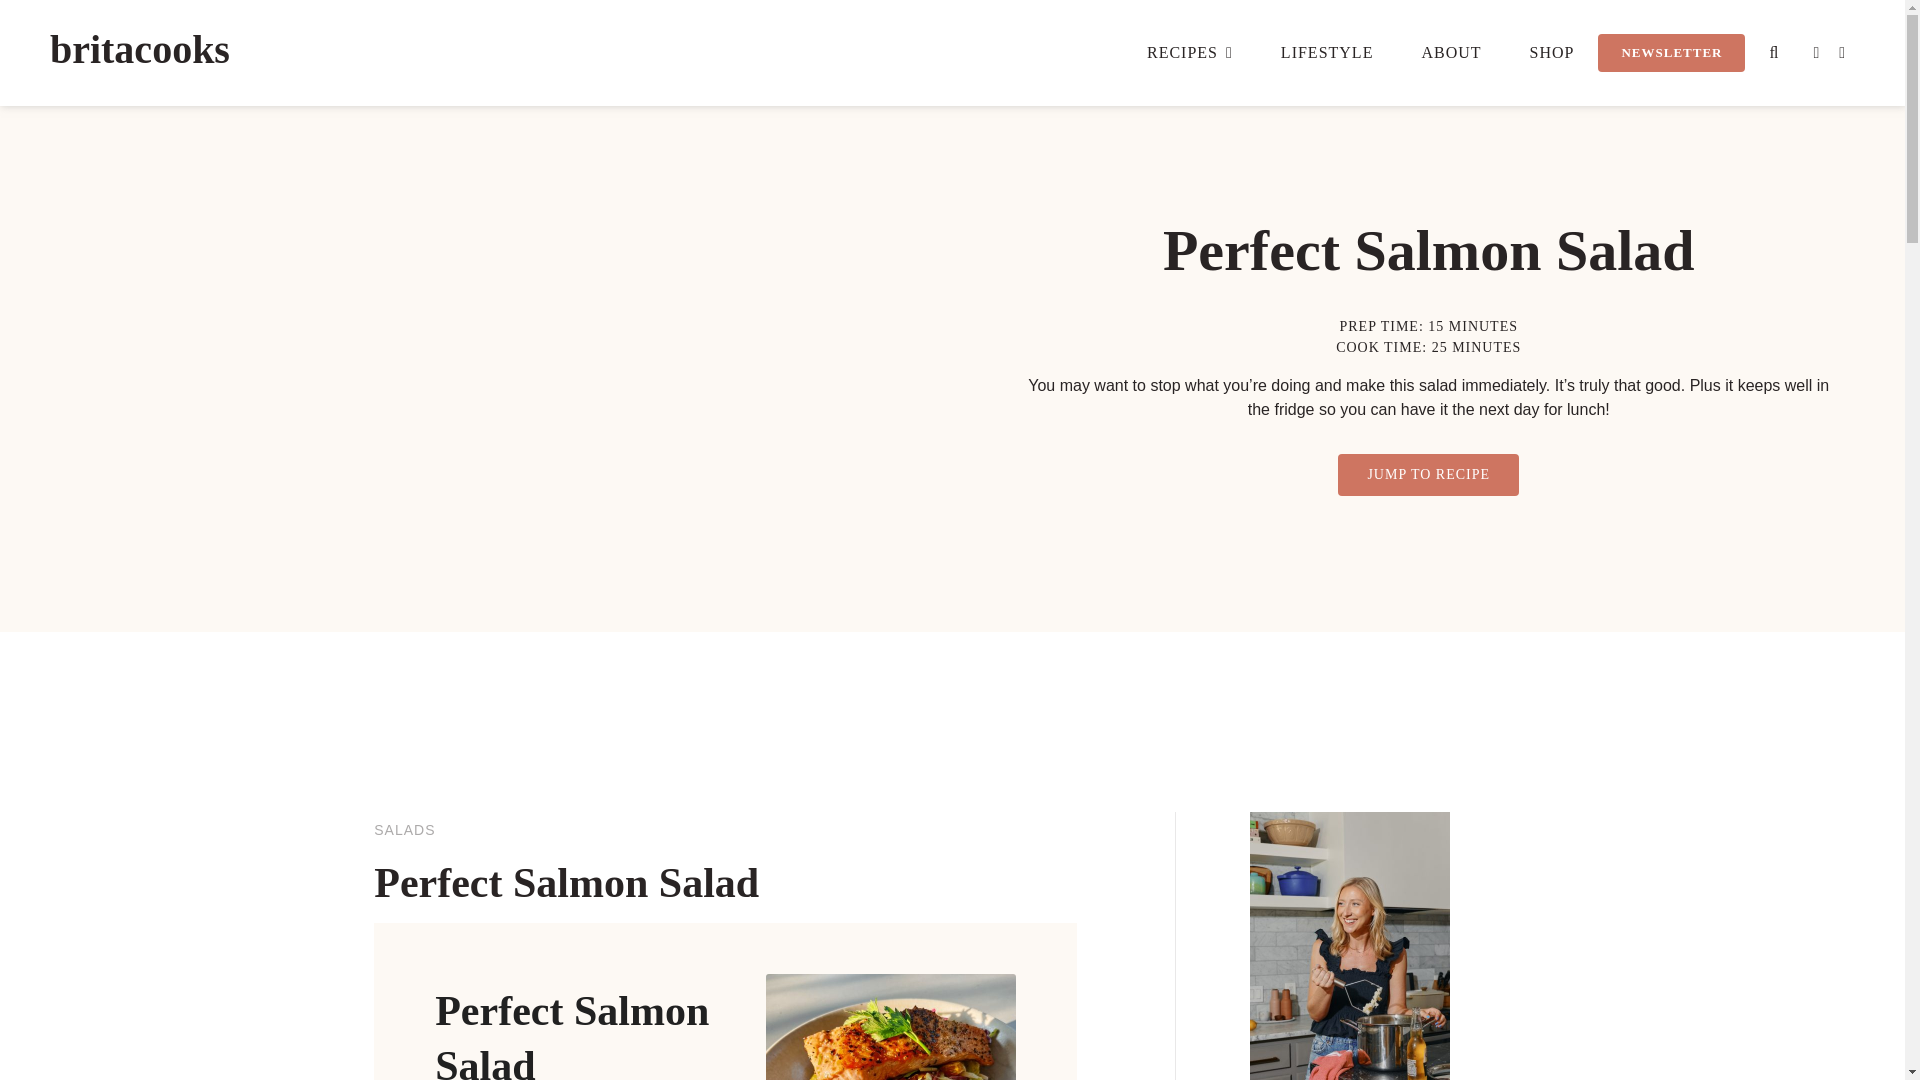  What do you see at coordinates (1552, 52) in the screenshot?
I see `SHOP` at bounding box center [1552, 52].